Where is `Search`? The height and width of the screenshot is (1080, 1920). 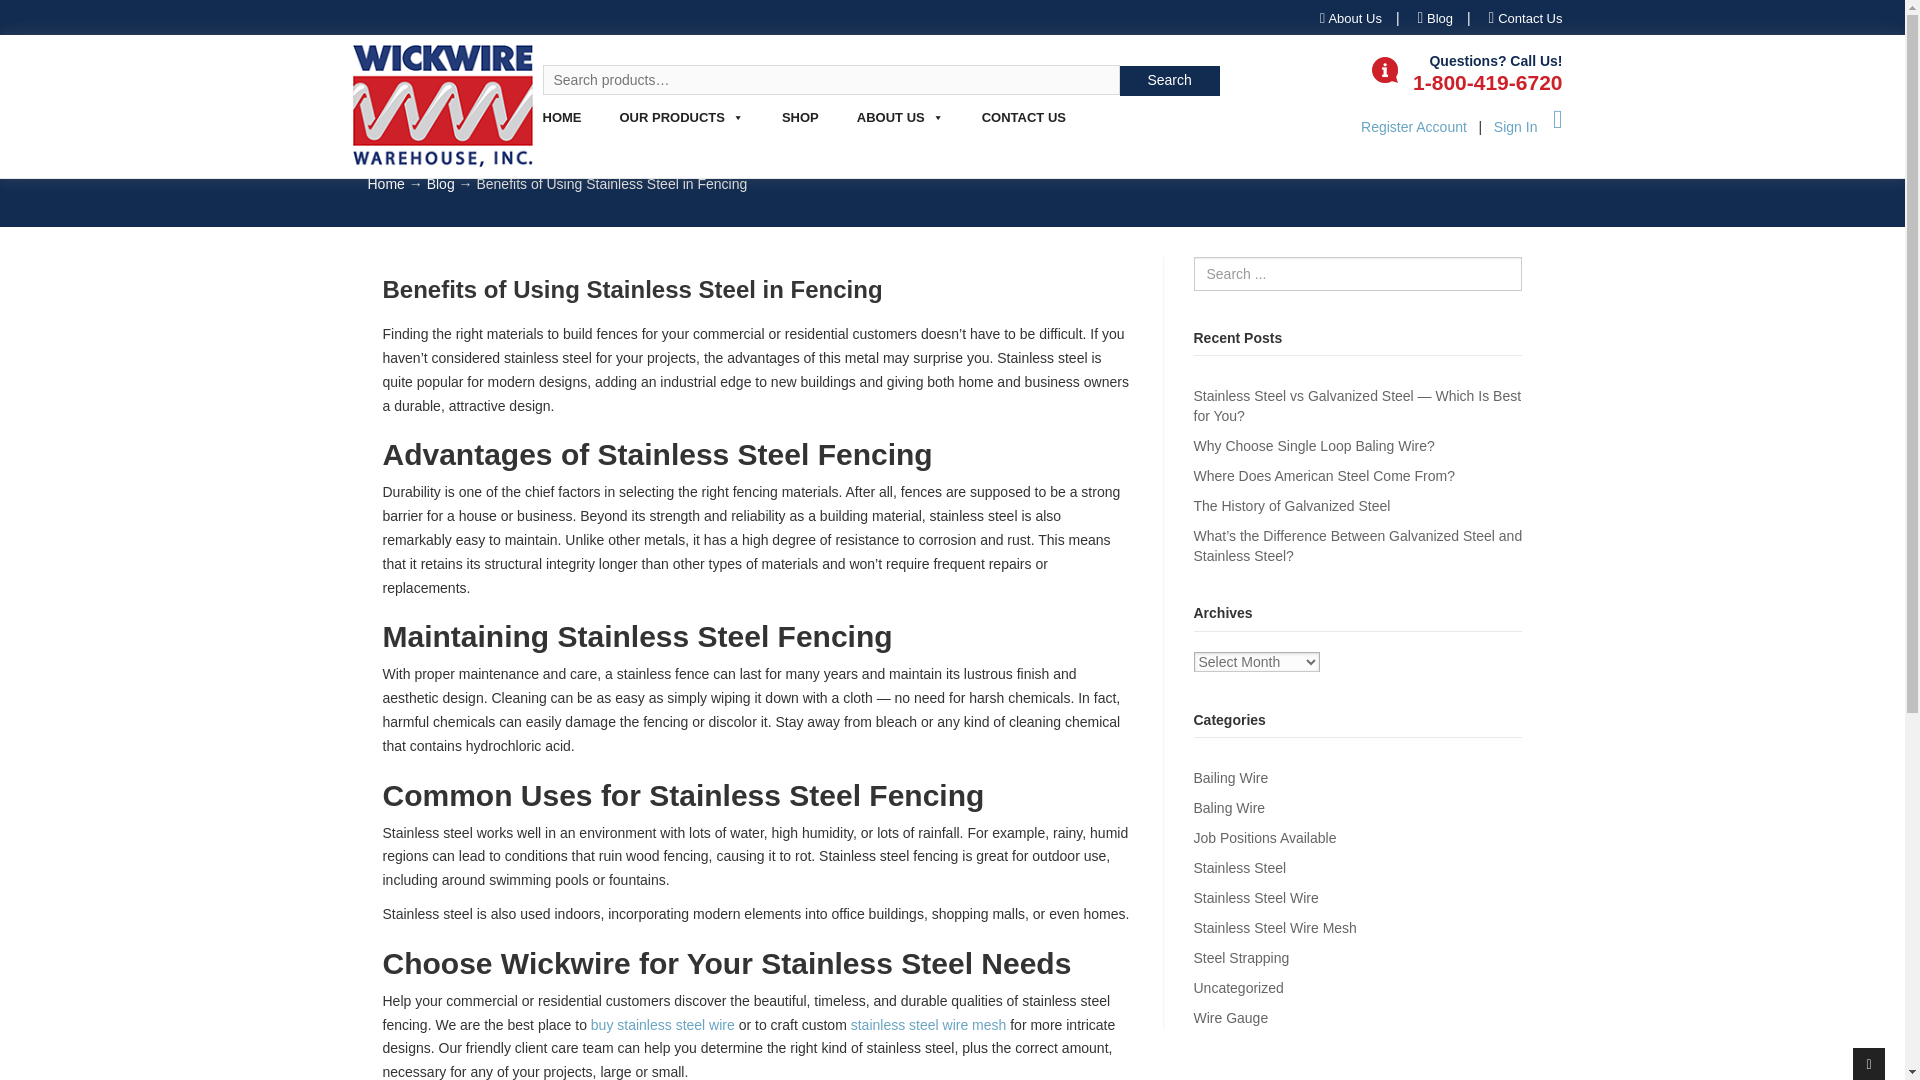 Search is located at coordinates (1169, 80).